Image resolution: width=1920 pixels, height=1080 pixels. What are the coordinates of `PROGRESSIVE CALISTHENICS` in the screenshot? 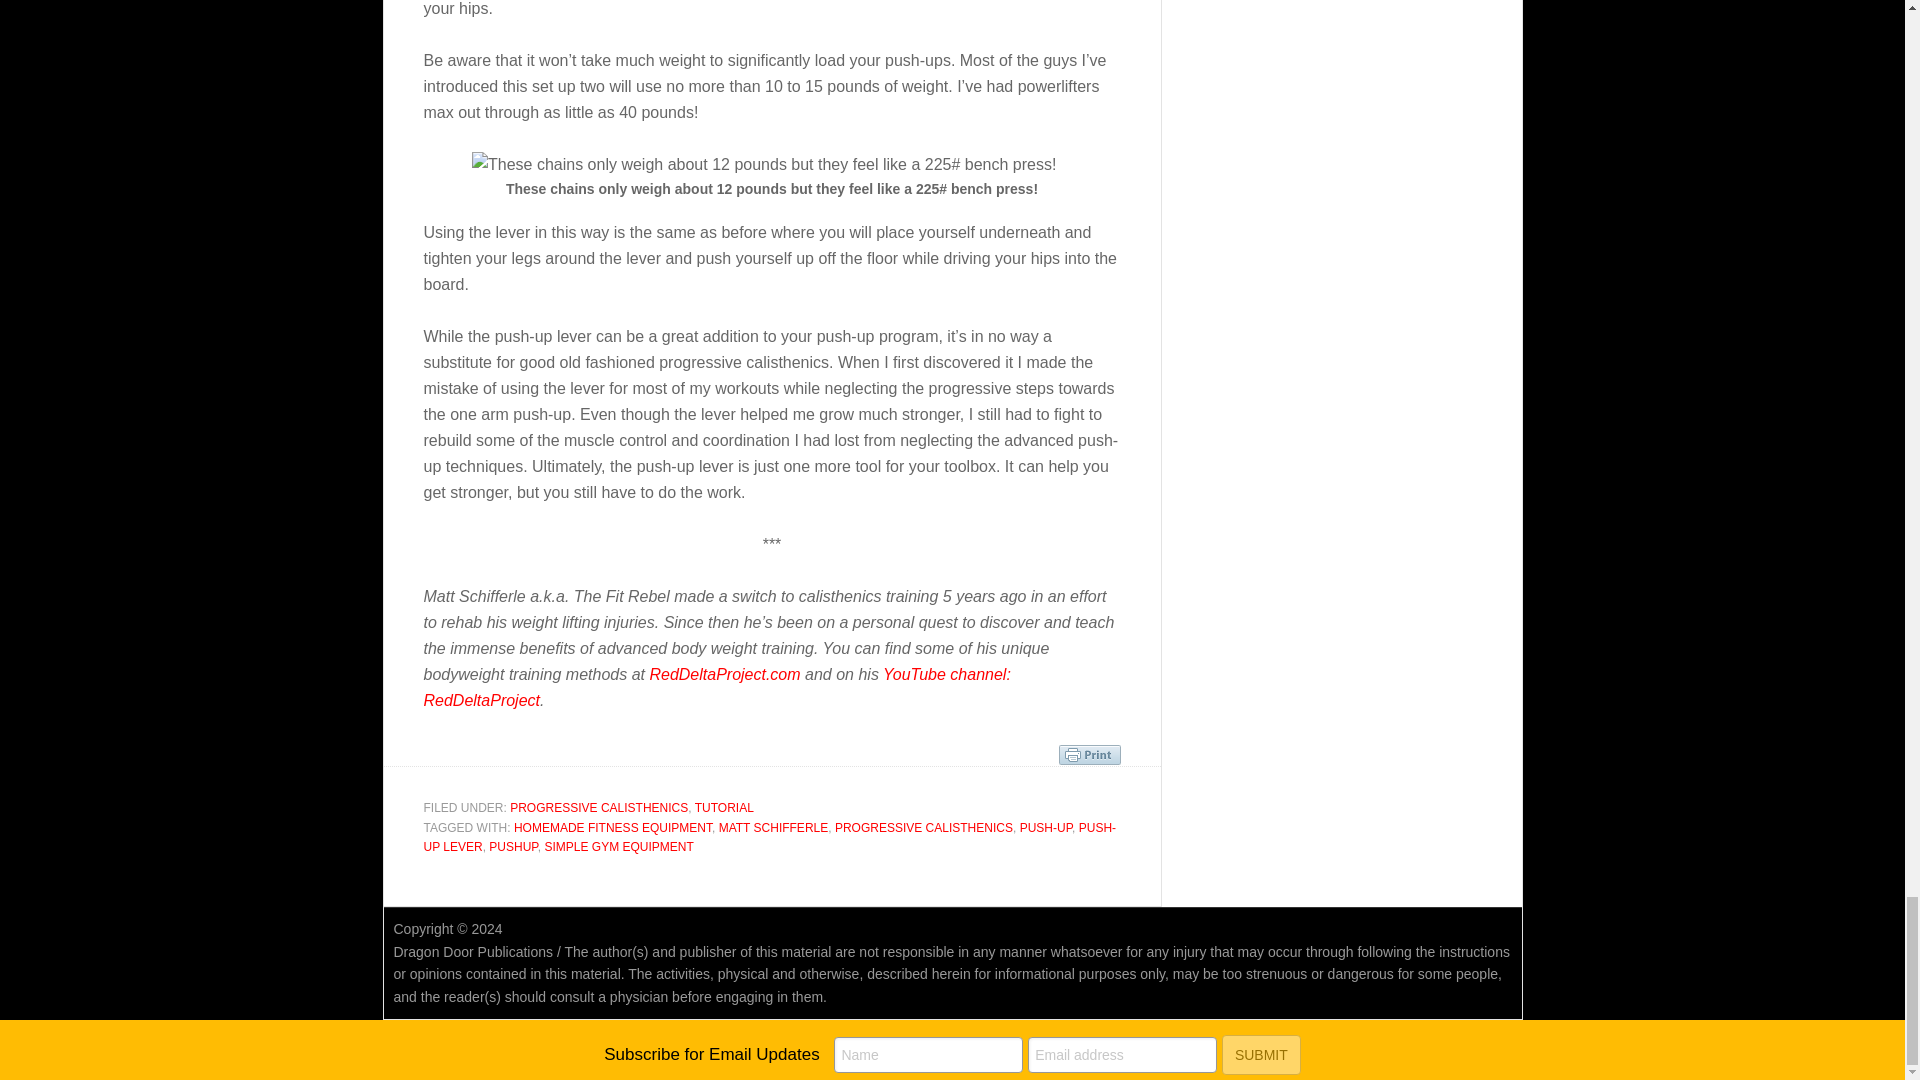 It's located at (598, 808).